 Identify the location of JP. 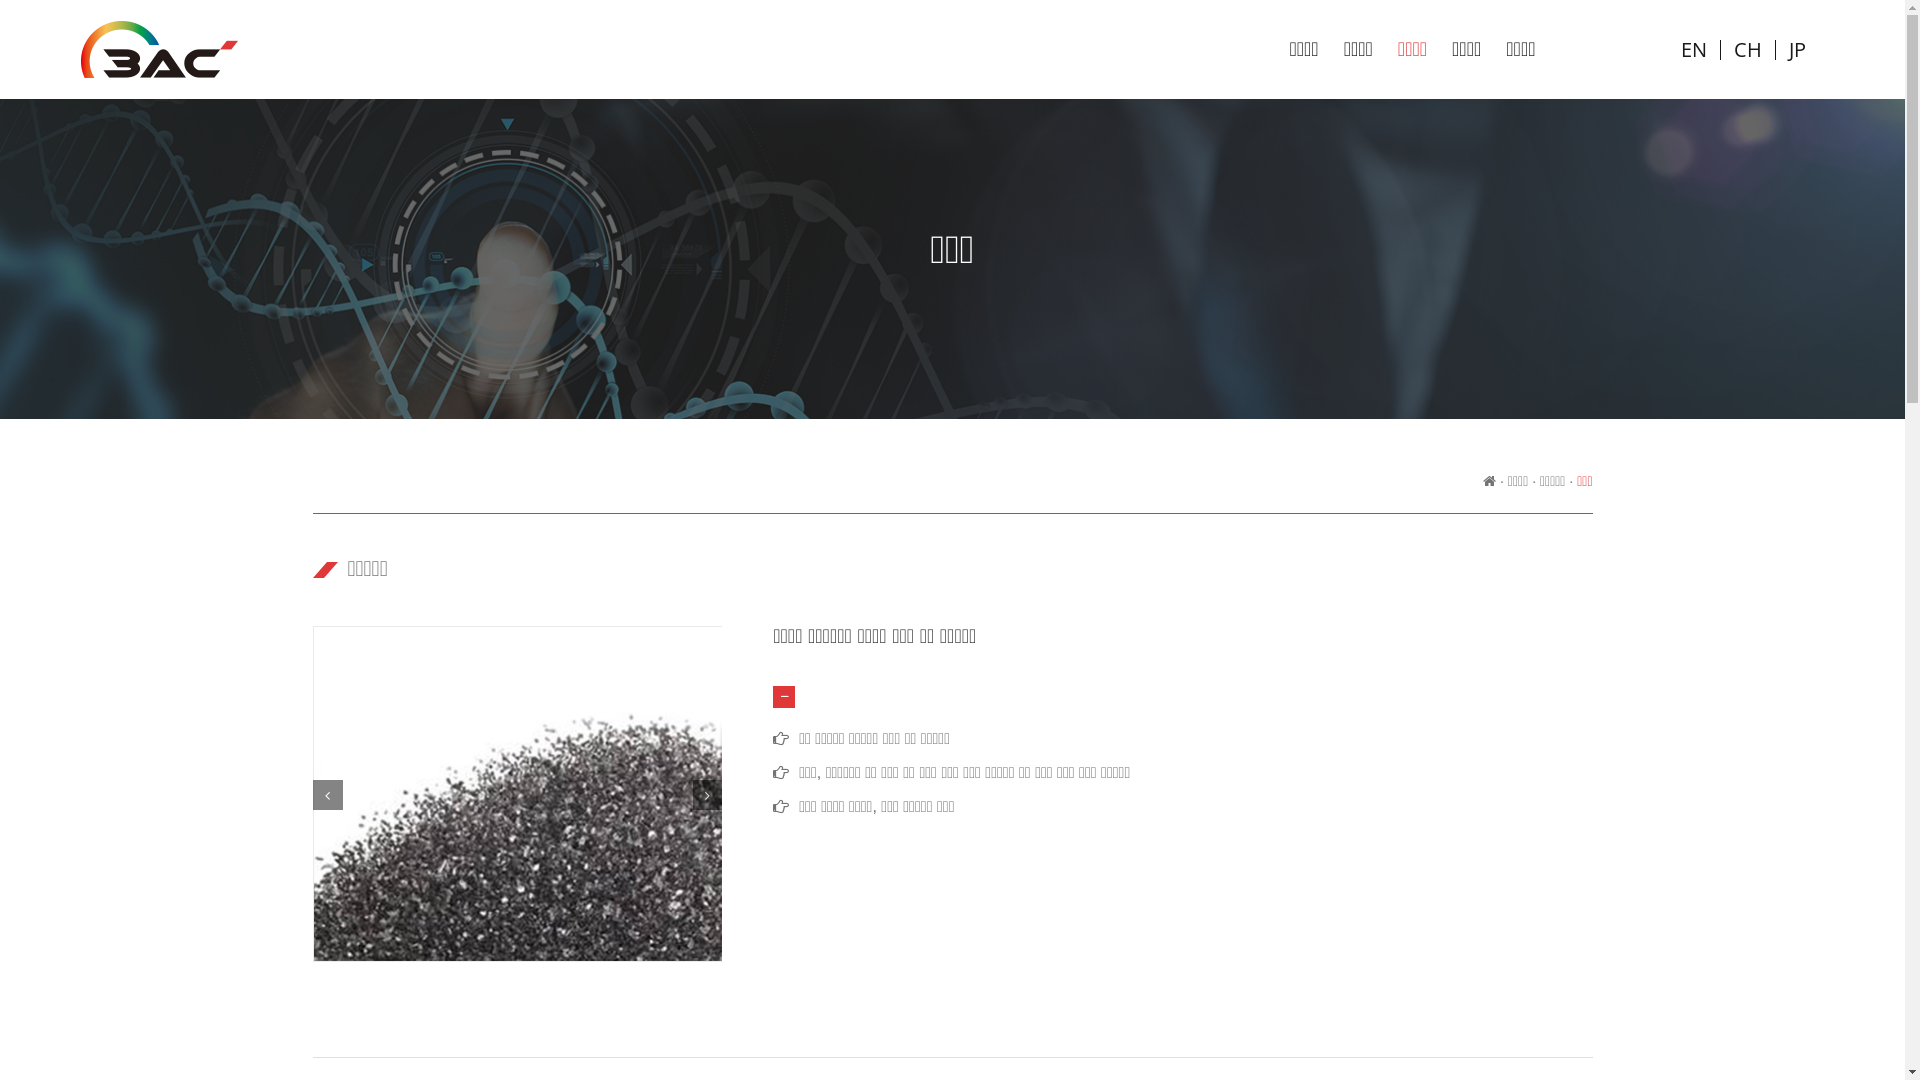
(1798, 50).